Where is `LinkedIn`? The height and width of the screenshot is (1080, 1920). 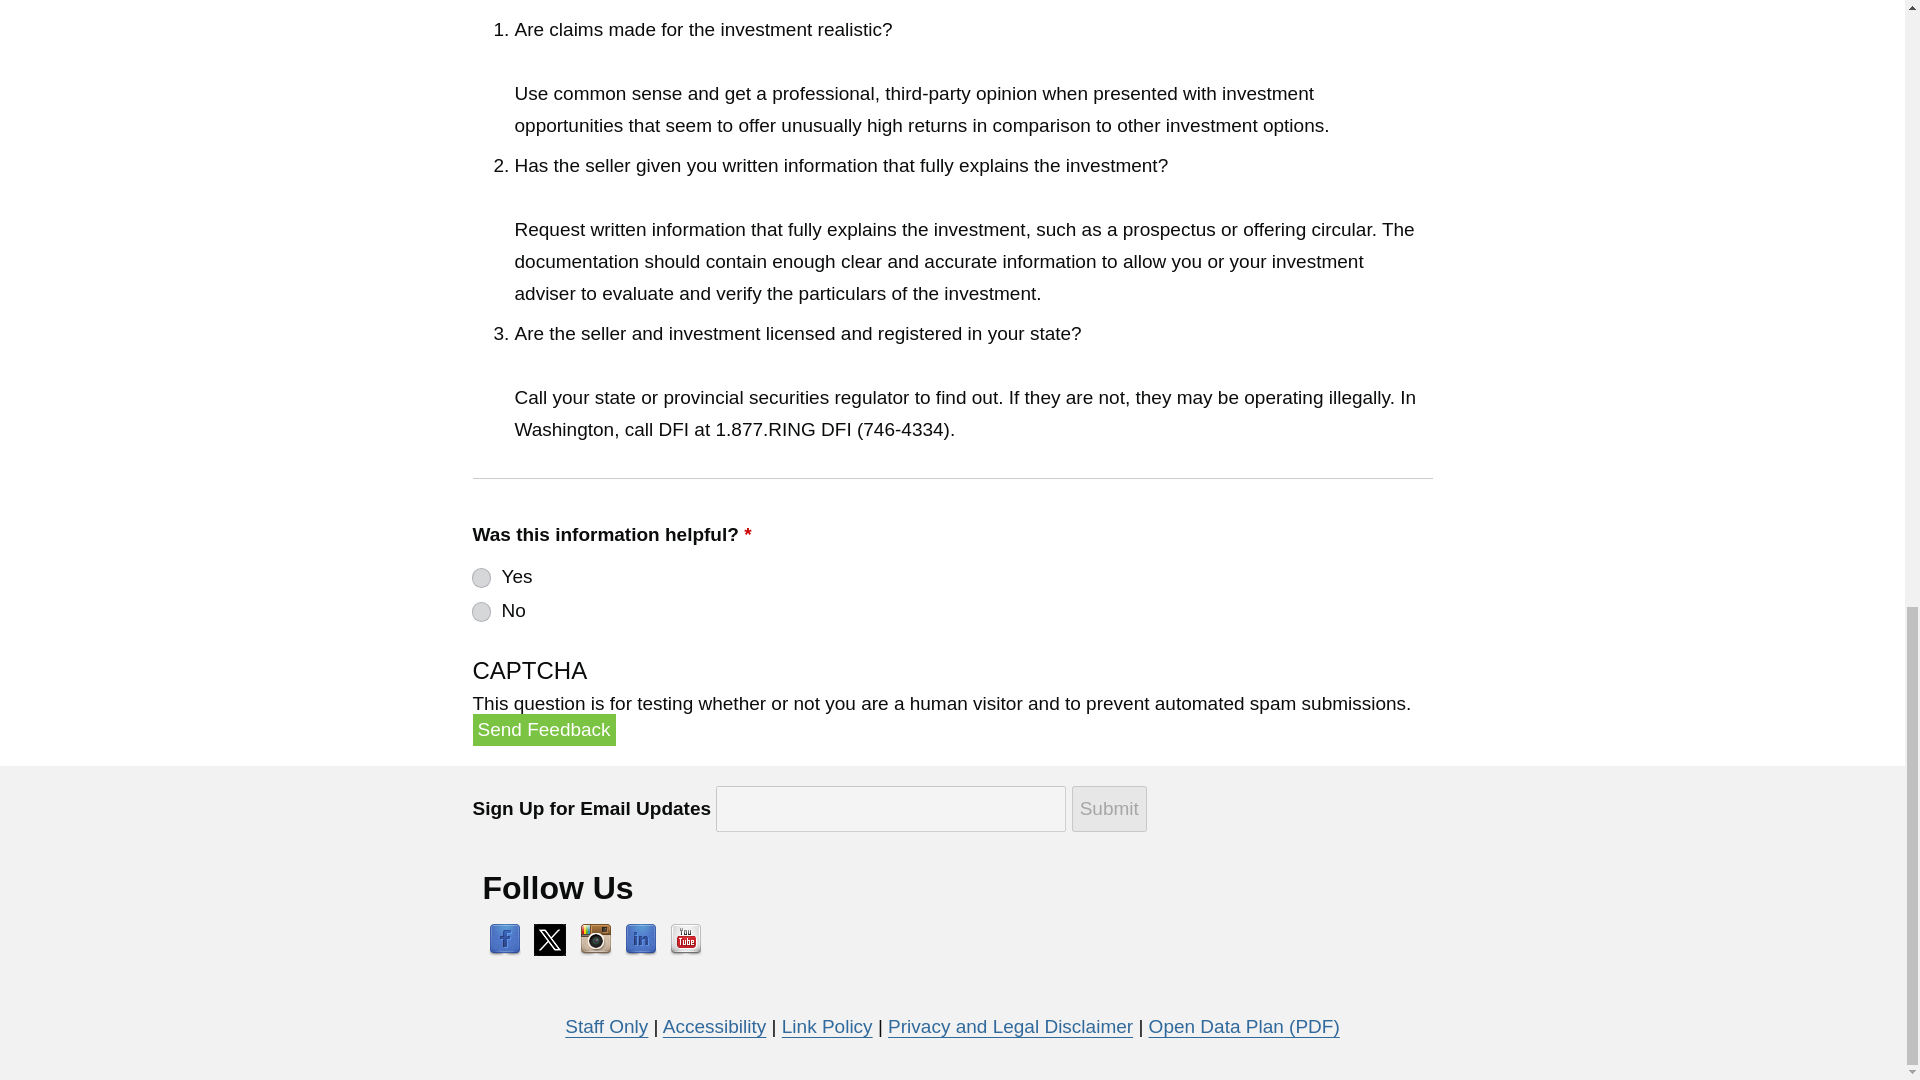
LinkedIn is located at coordinates (640, 938).